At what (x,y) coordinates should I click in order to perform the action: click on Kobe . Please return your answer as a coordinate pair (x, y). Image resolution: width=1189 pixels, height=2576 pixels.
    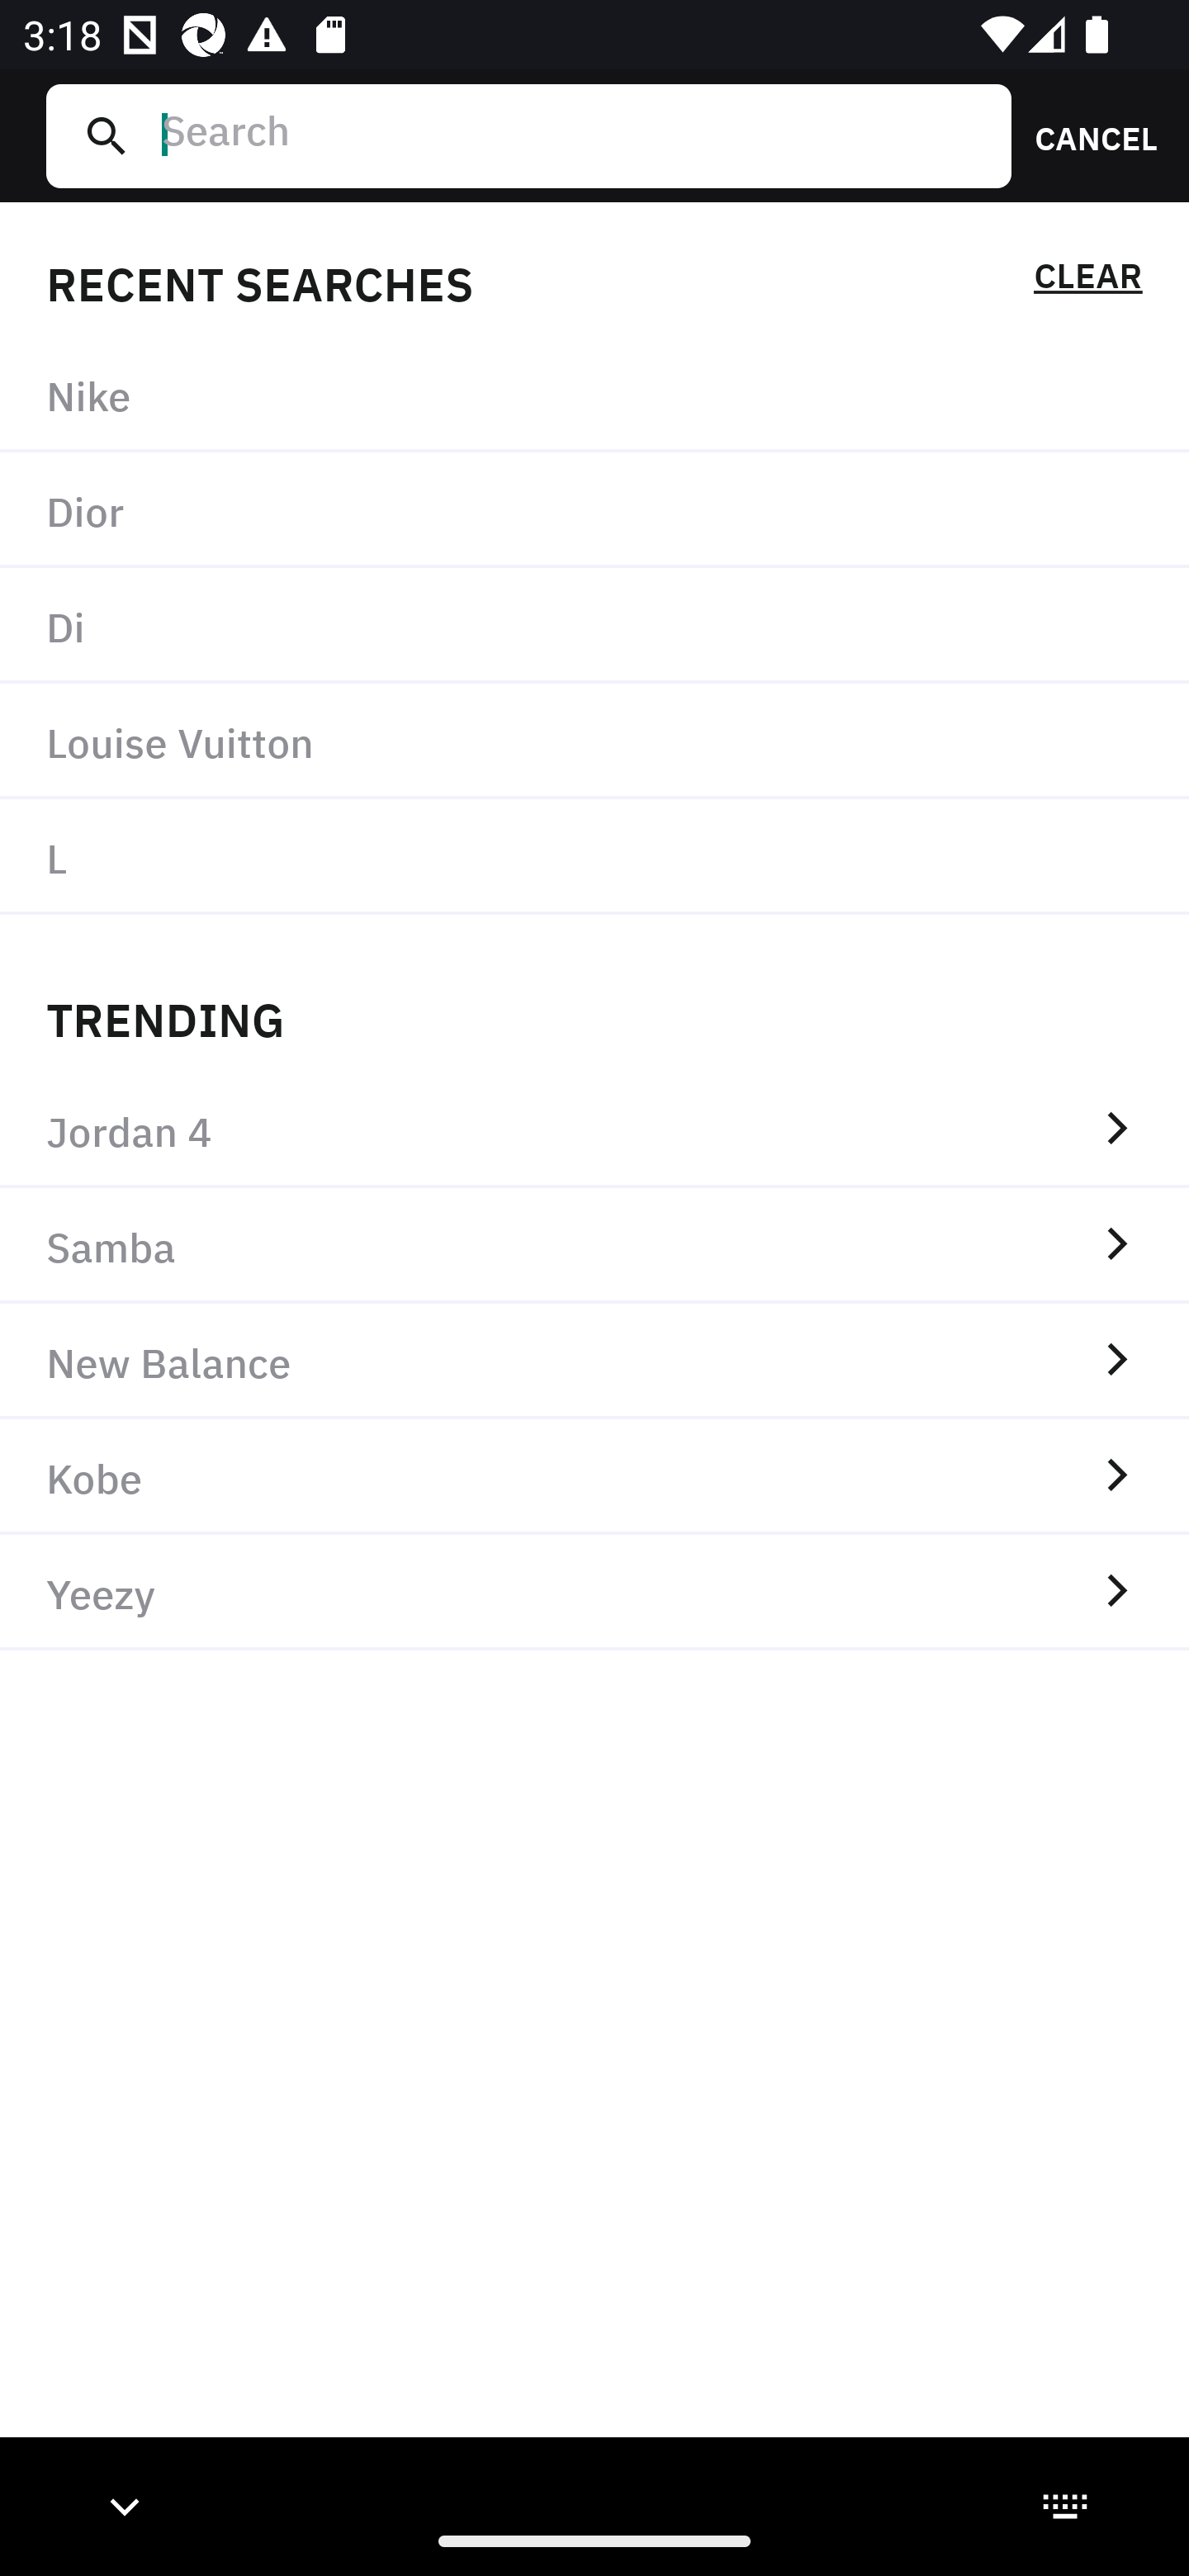
    Looking at the image, I should click on (594, 1477).